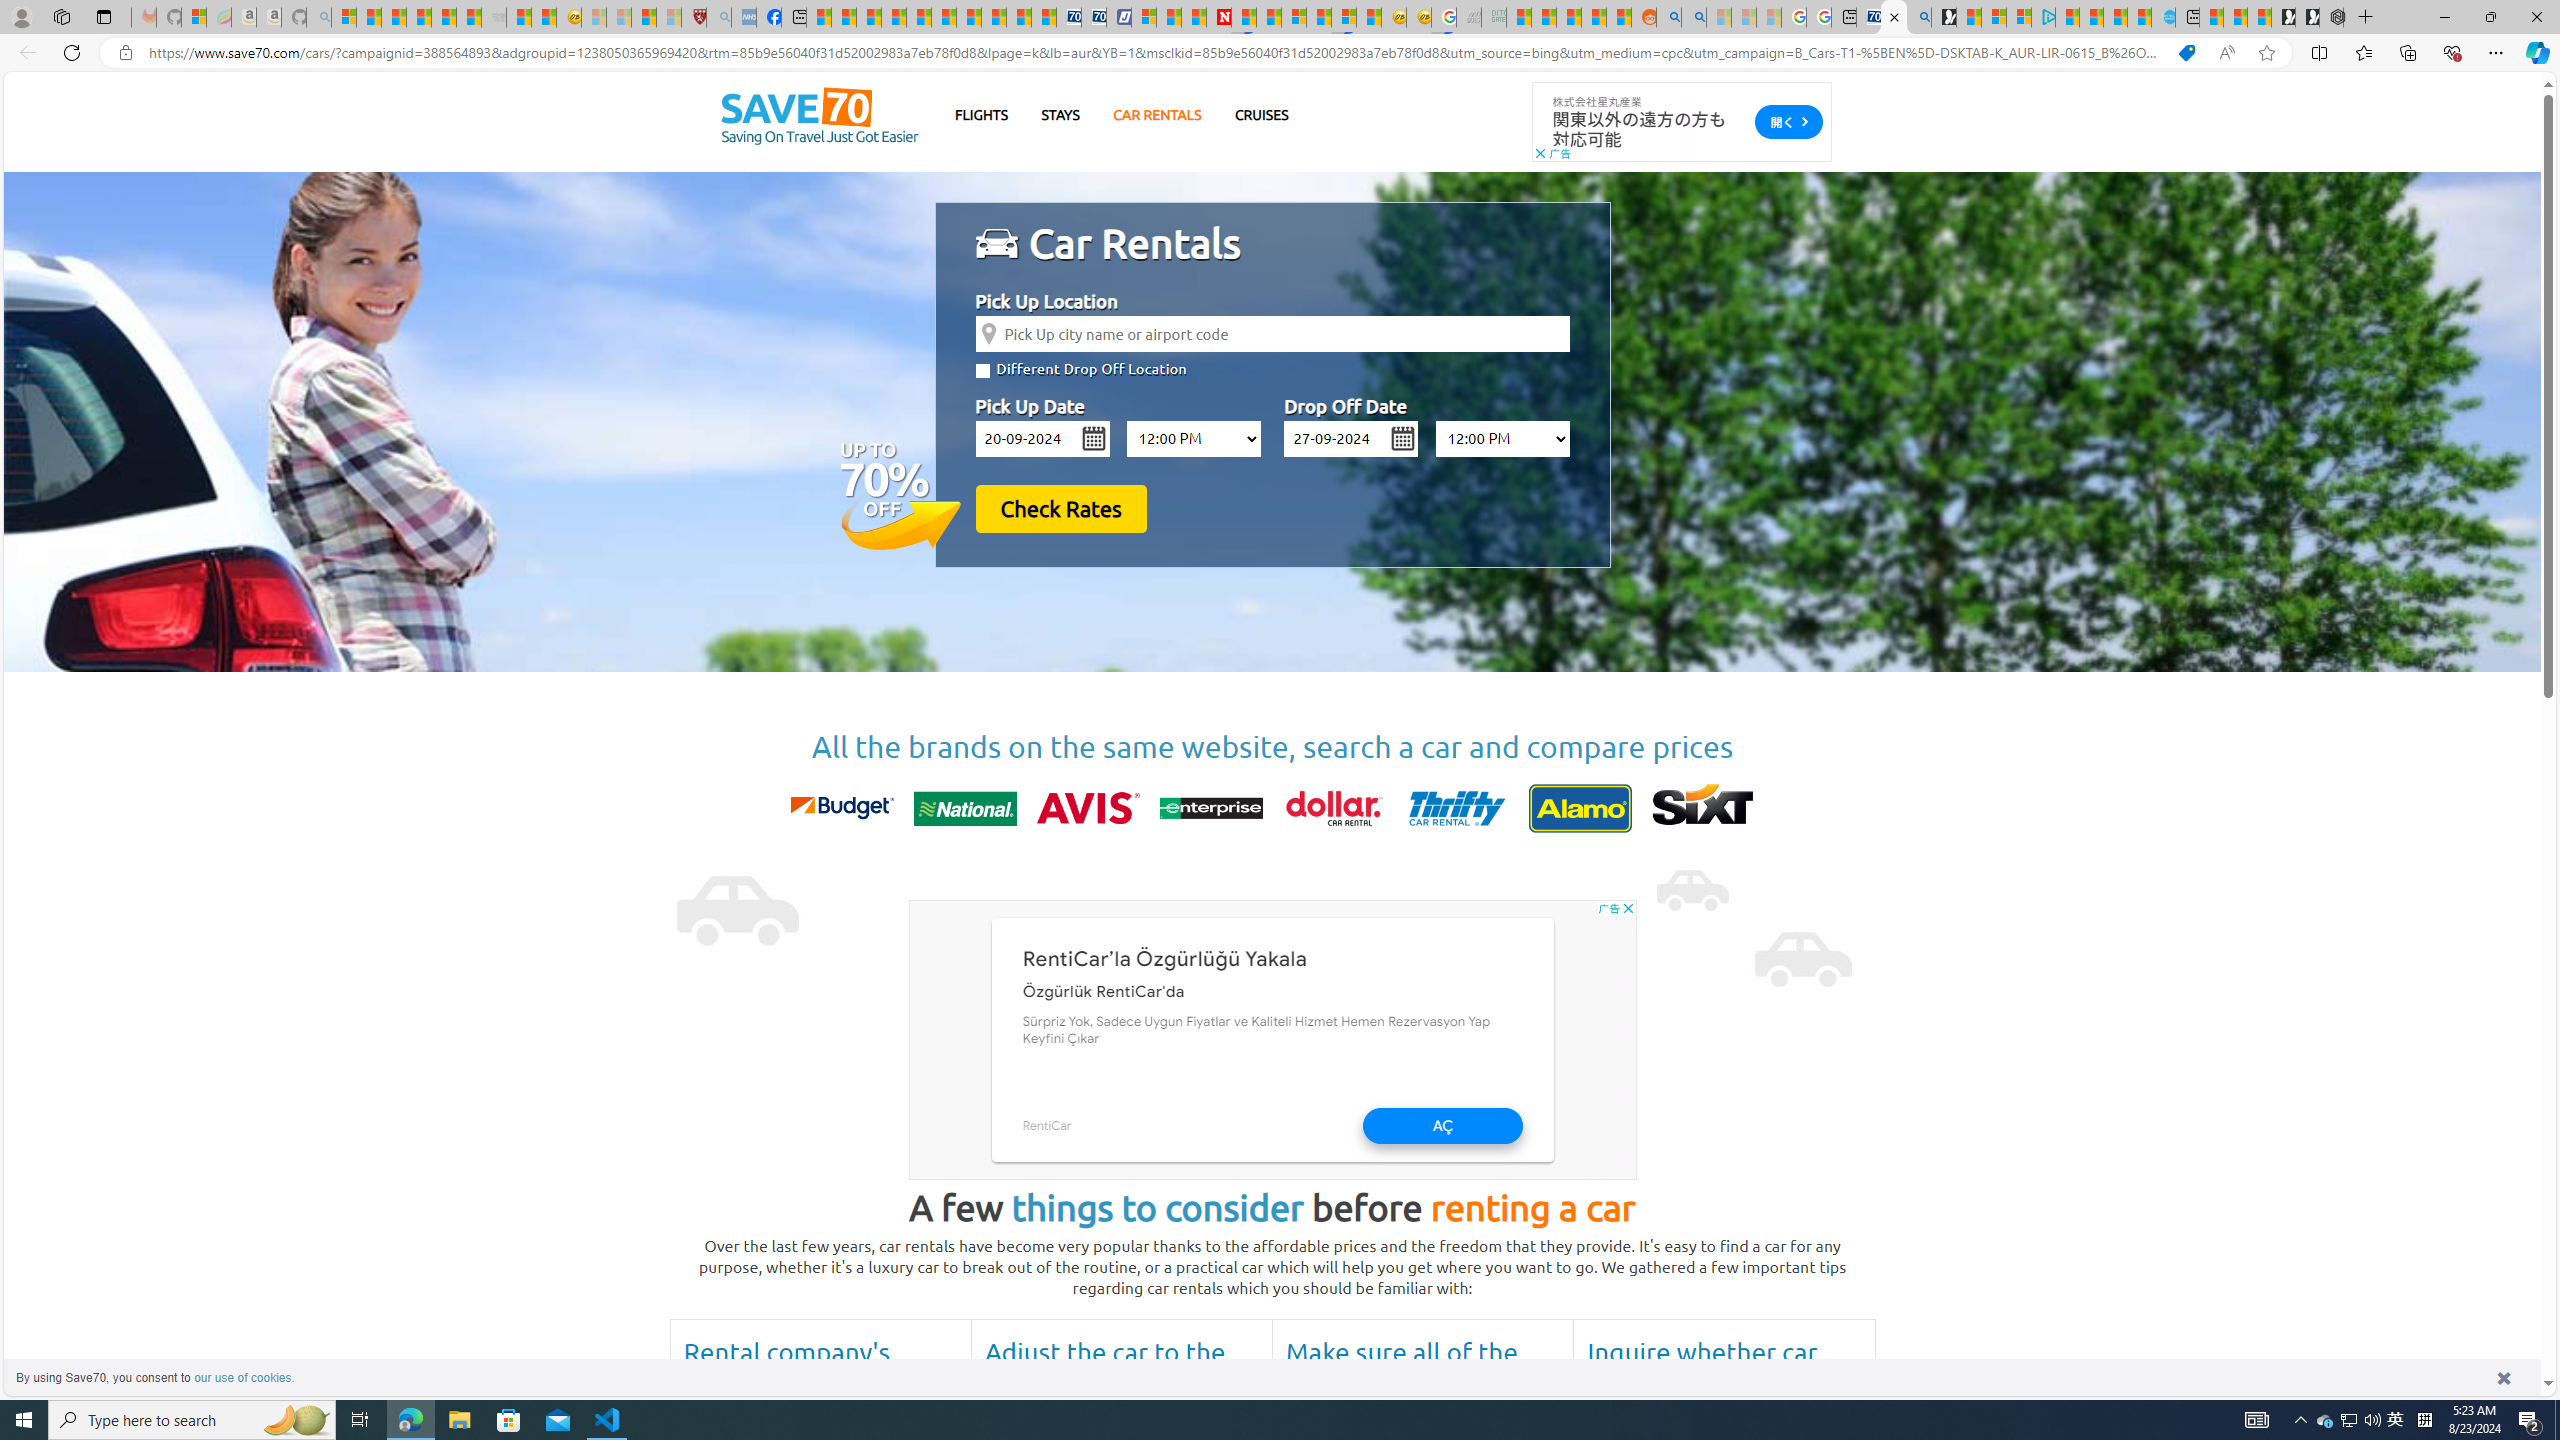 This screenshot has height=1440, width=2560. Describe the element at coordinates (982, 114) in the screenshot. I see `FLIGHTS` at that location.